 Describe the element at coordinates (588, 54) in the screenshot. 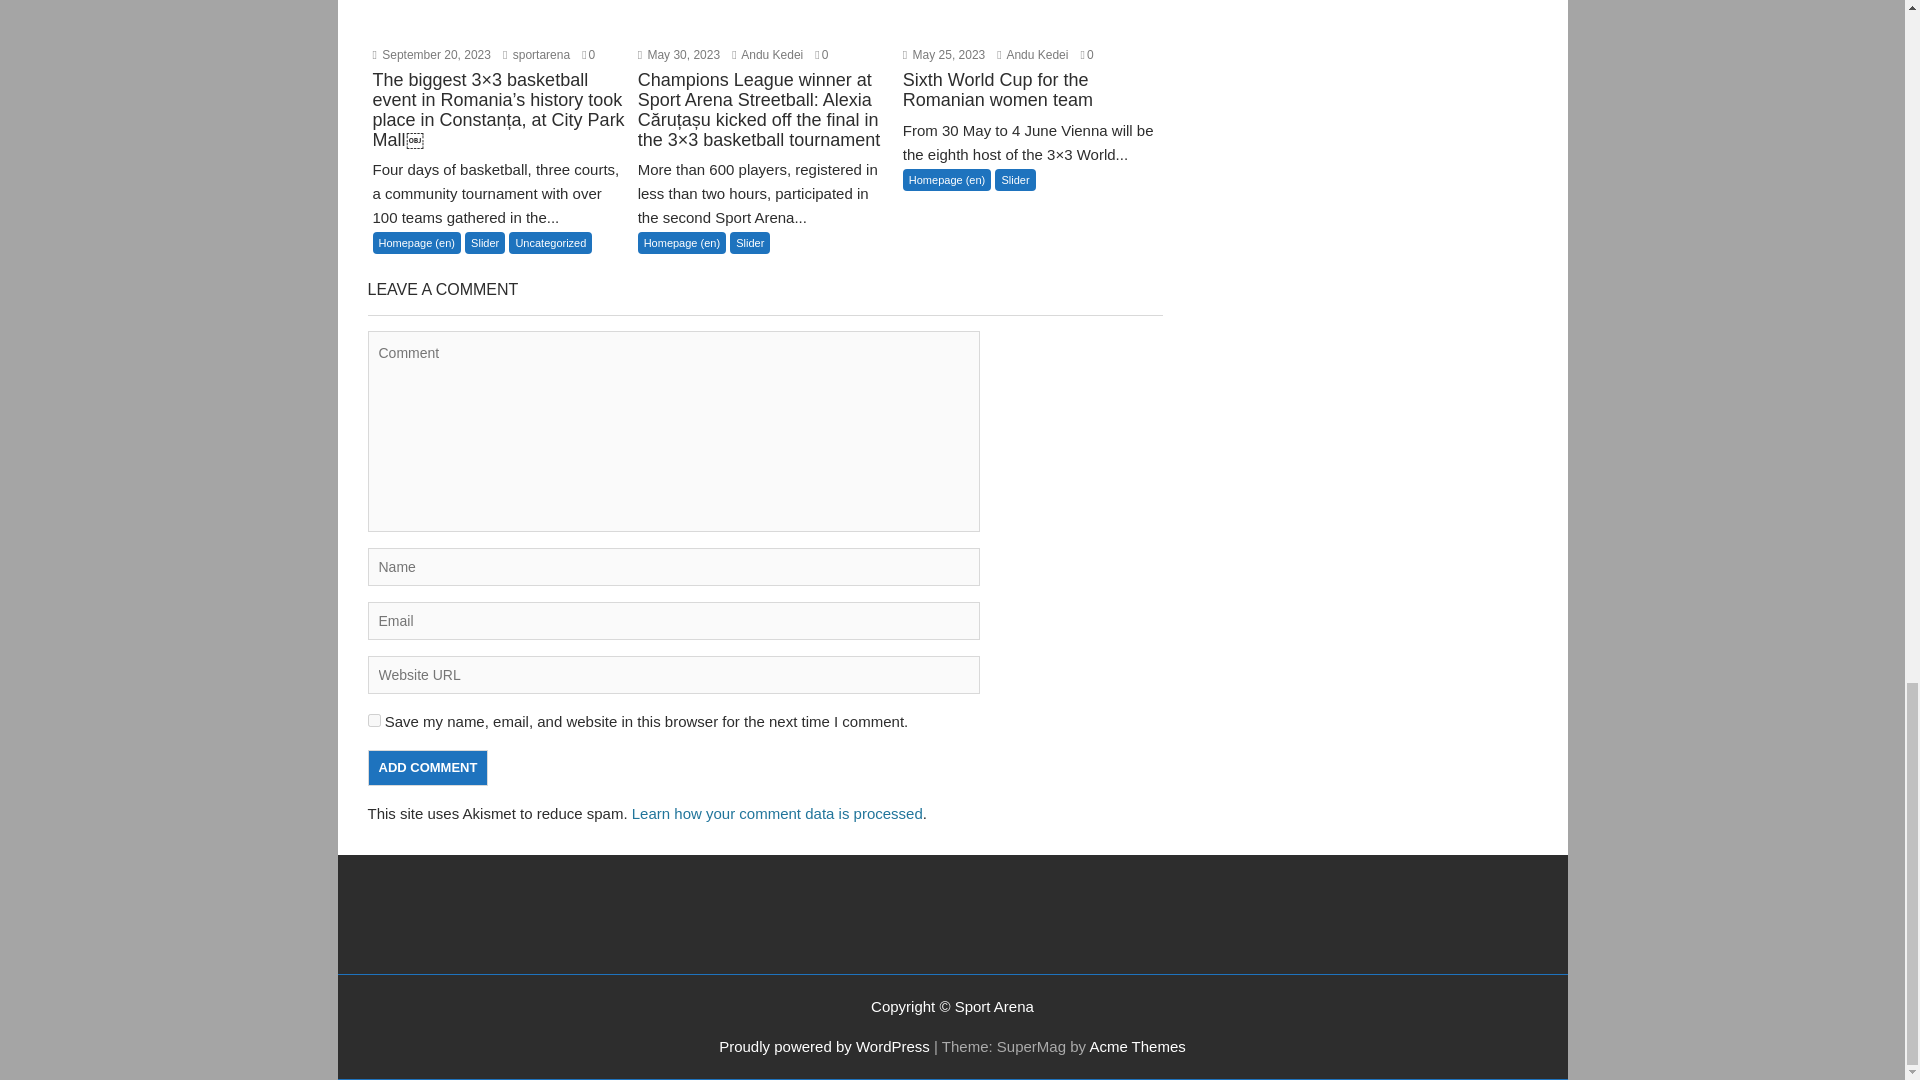

I see `0` at that location.